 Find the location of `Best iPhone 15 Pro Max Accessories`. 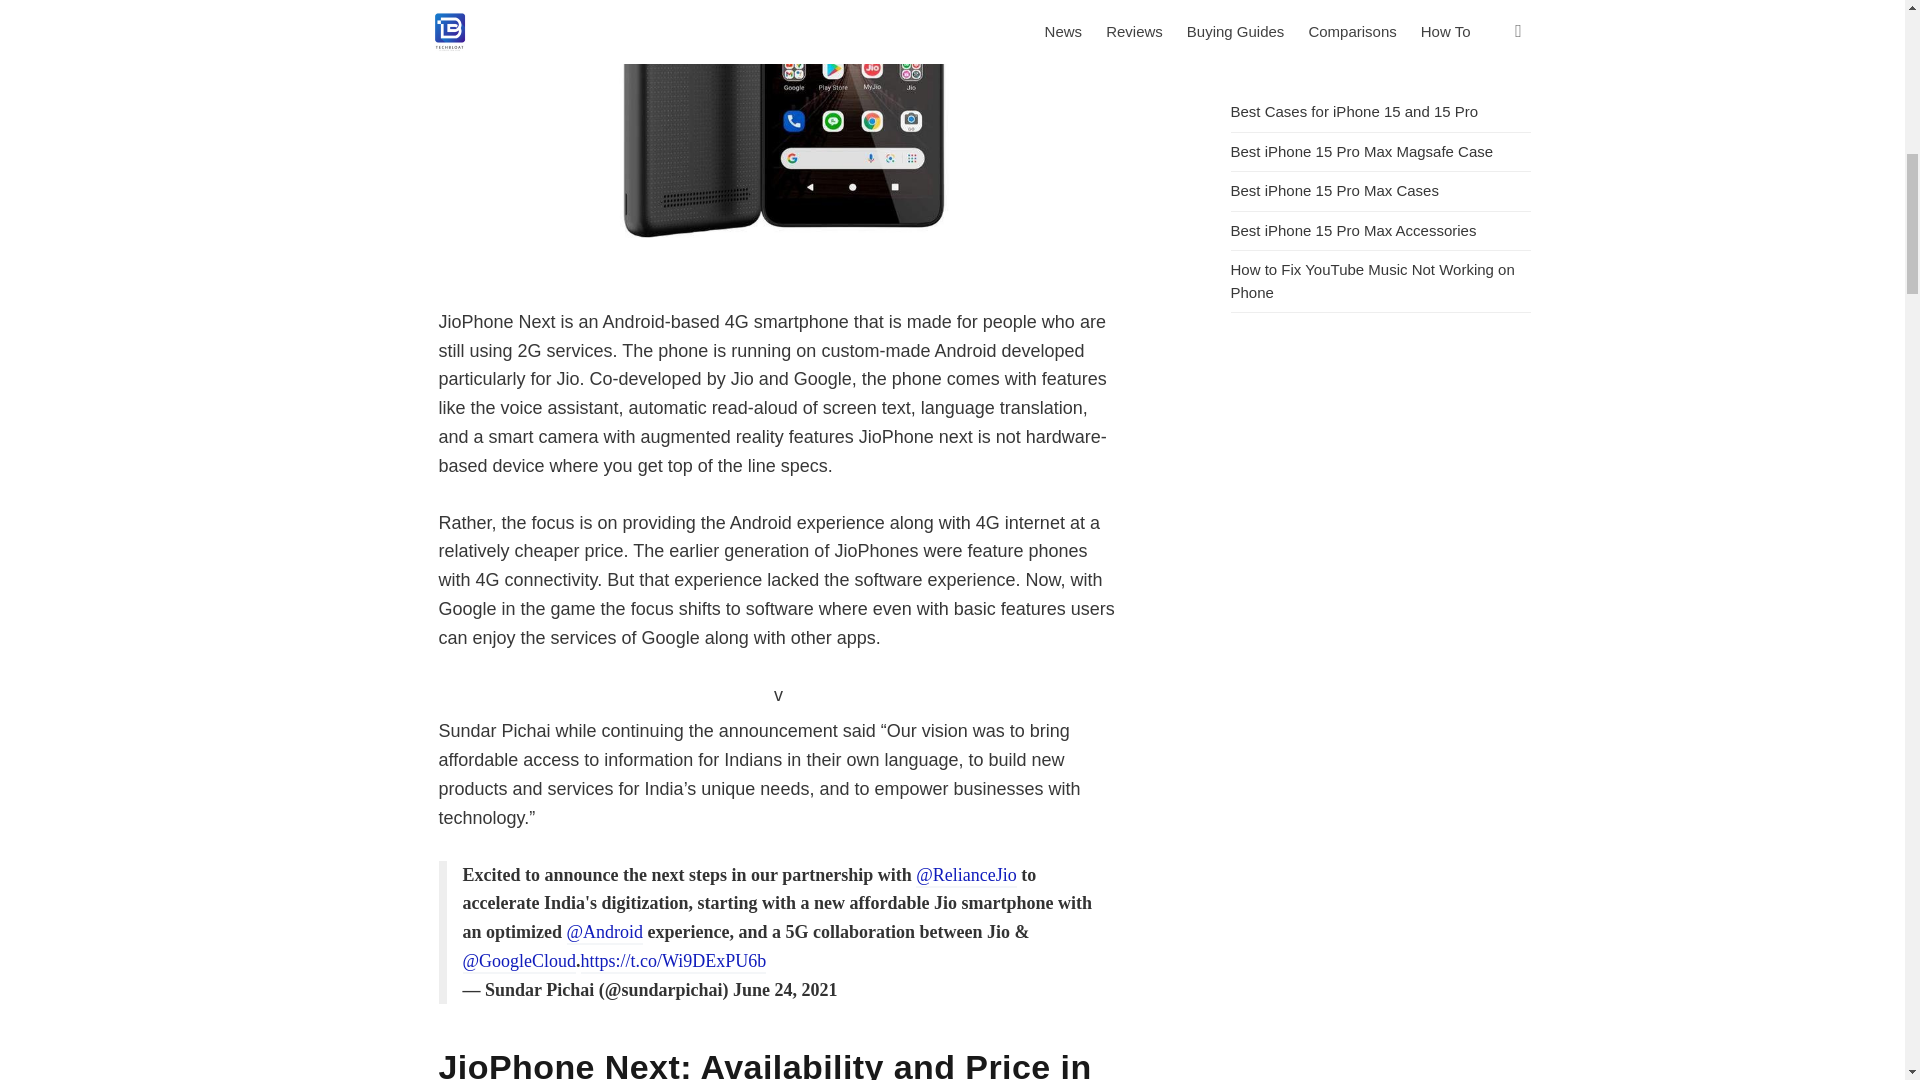

Best iPhone 15 Pro Max Accessories is located at coordinates (1353, 230).